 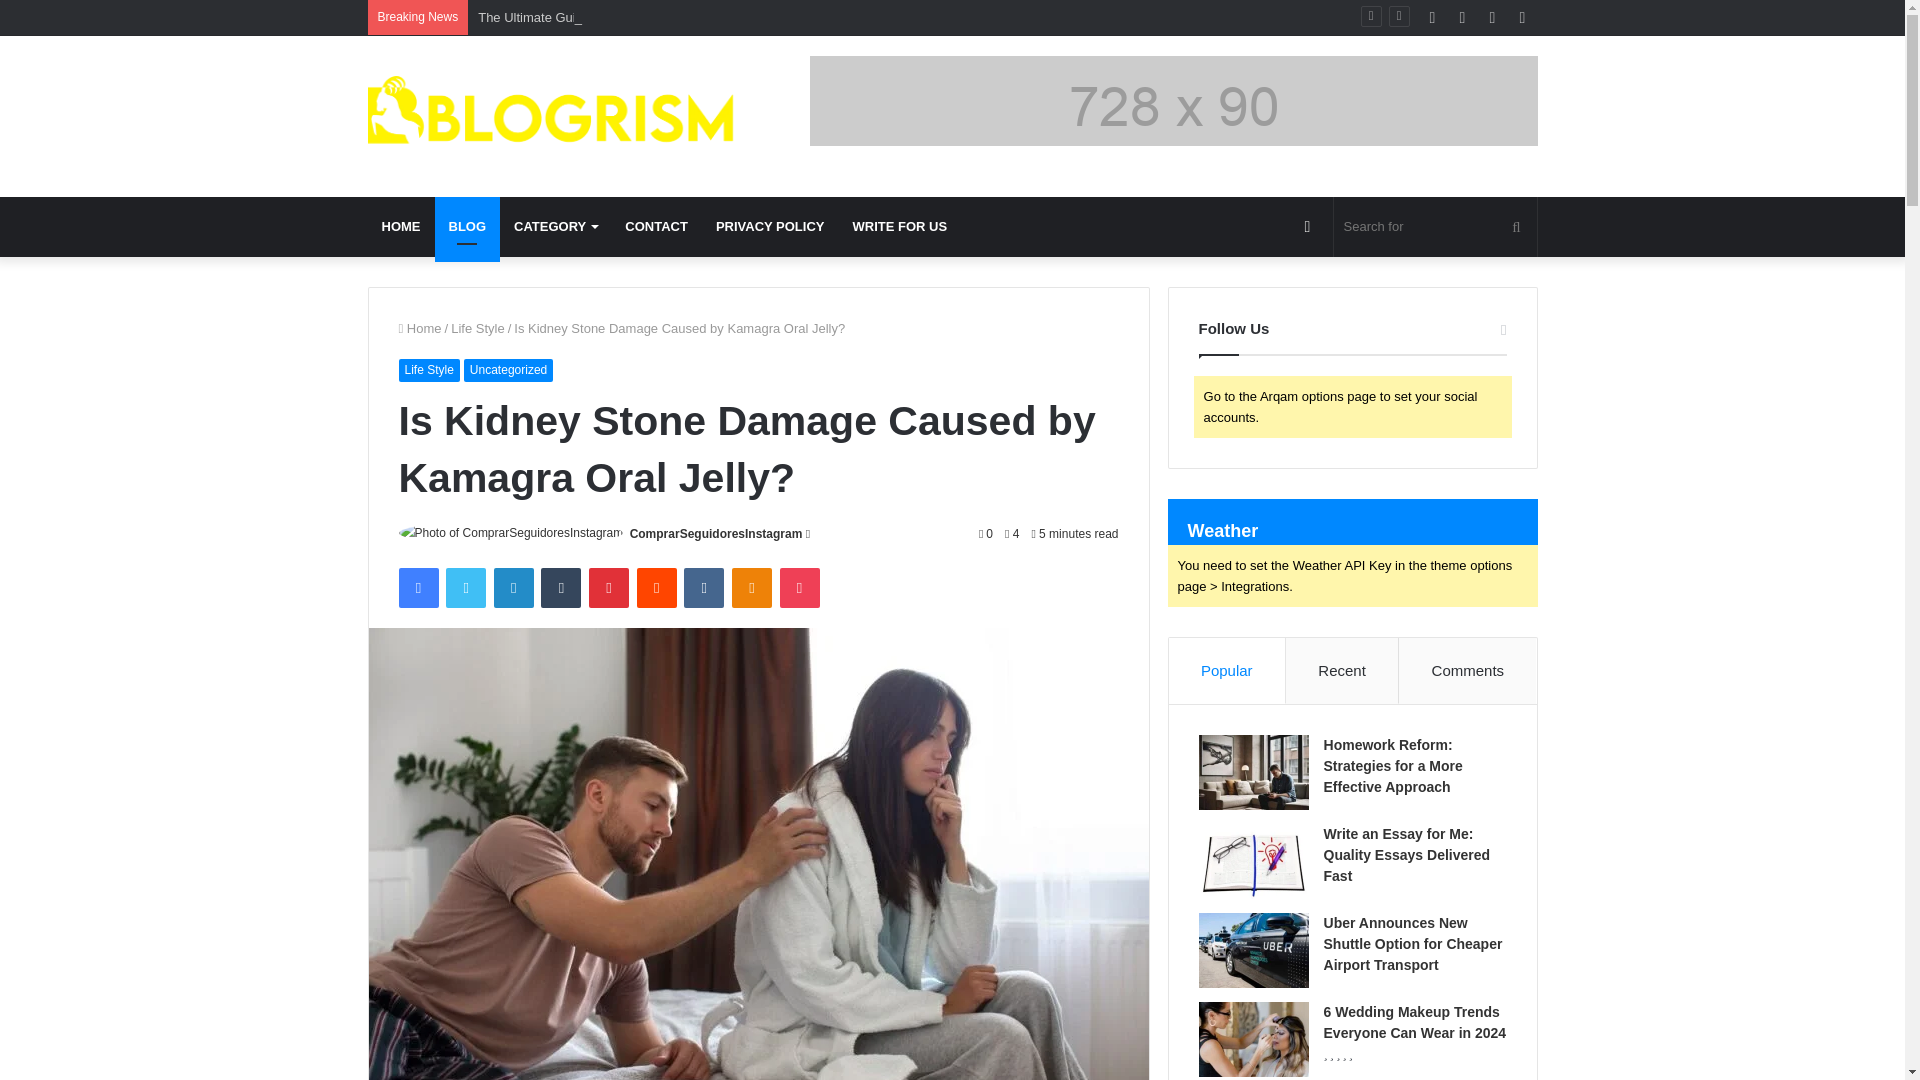 I want to click on Twitter, so click(x=465, y=588).